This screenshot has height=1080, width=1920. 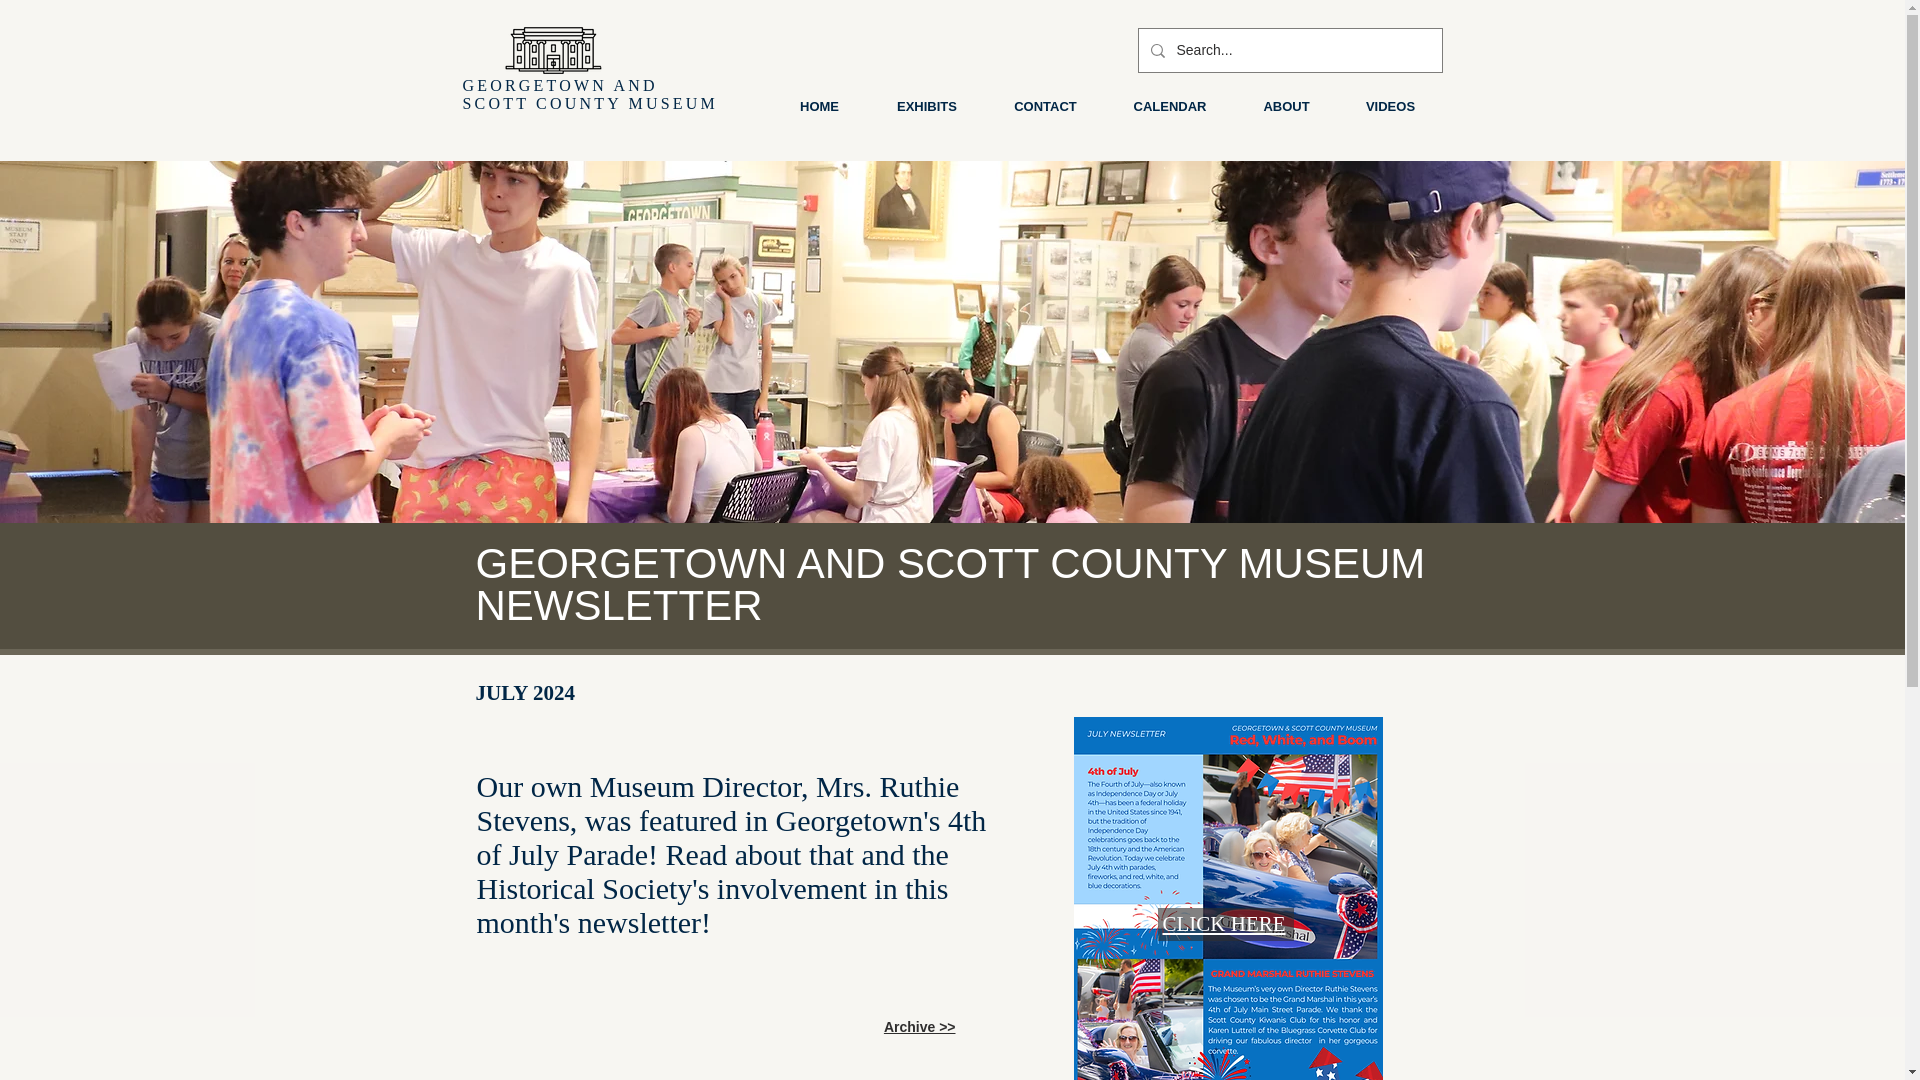 What do you see at coordinates (1222, 924) in the screenshot?
I see `CLICK HERE` at bounding box center [1222, 924].